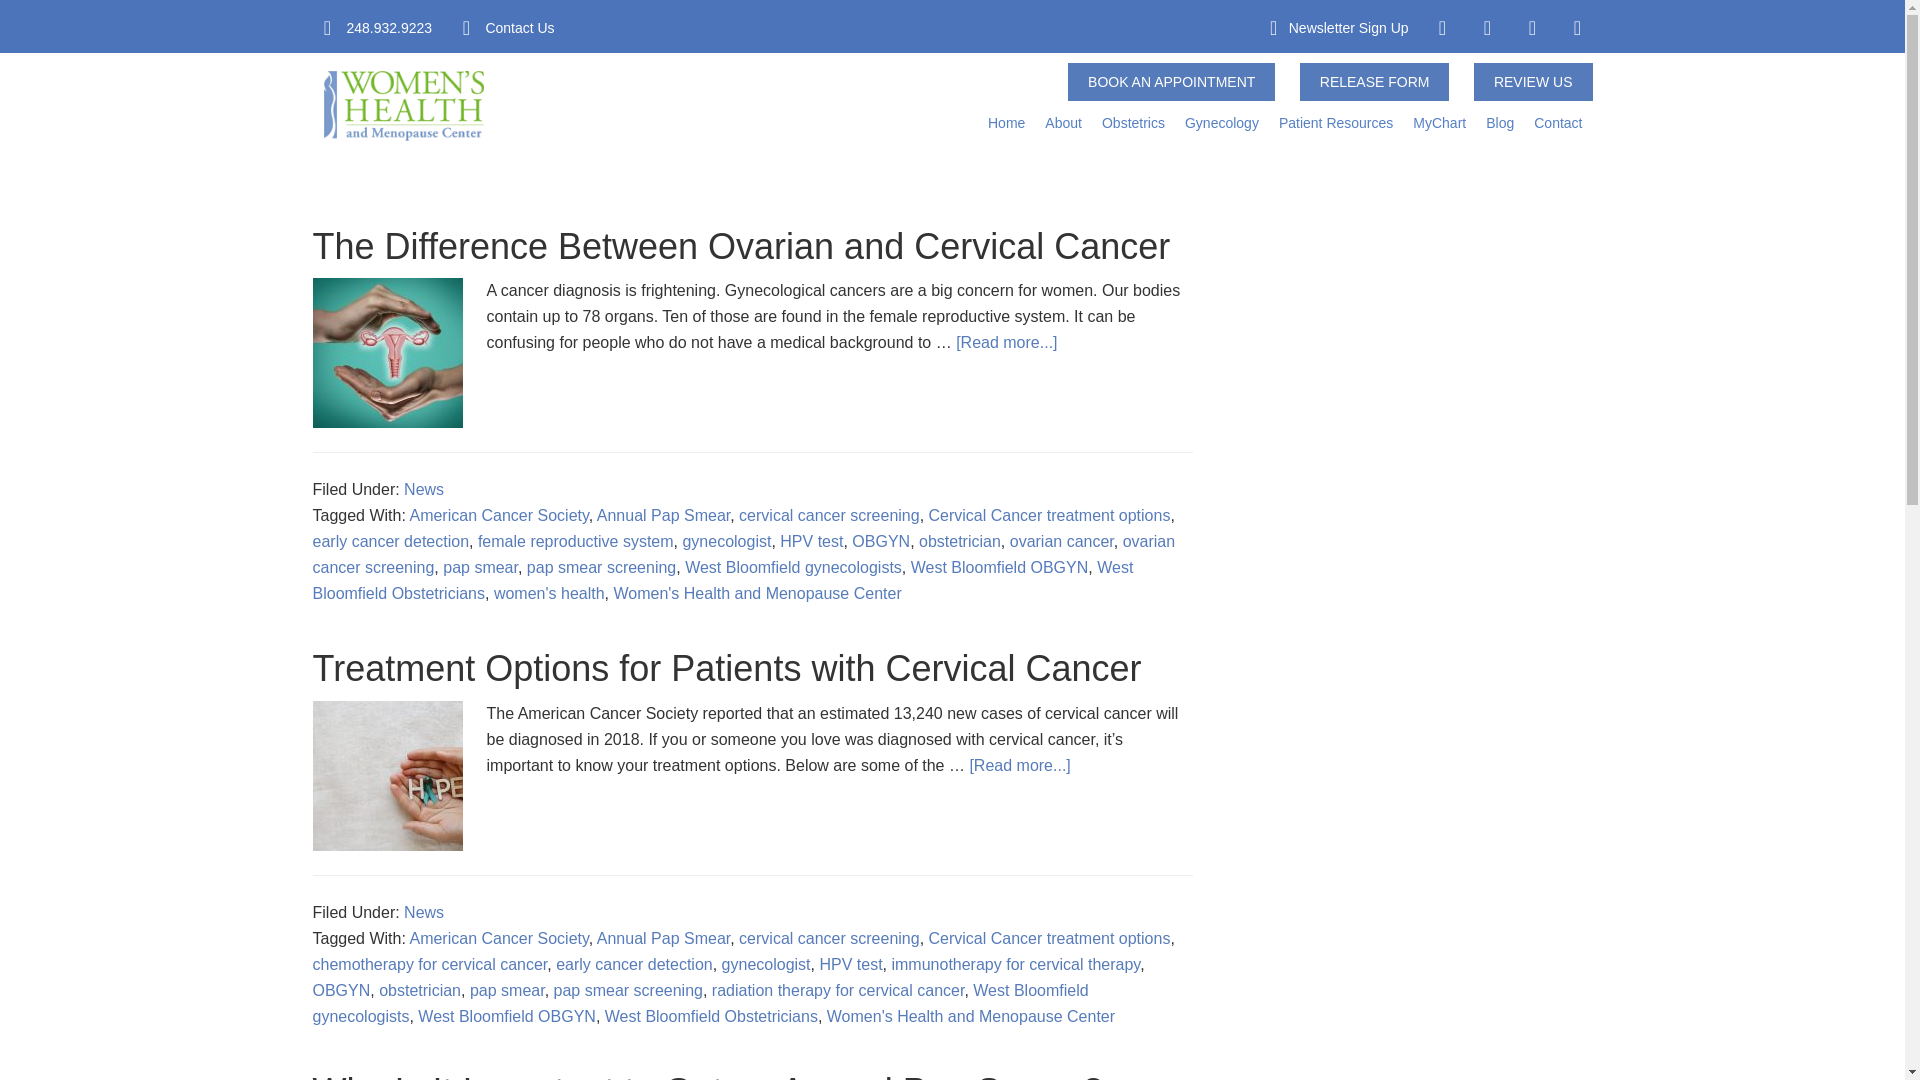 The image size is (1920, 1080). Describe the element at coordinates (1222, 122) in the screenshot. I see `Gynecology` at that location.